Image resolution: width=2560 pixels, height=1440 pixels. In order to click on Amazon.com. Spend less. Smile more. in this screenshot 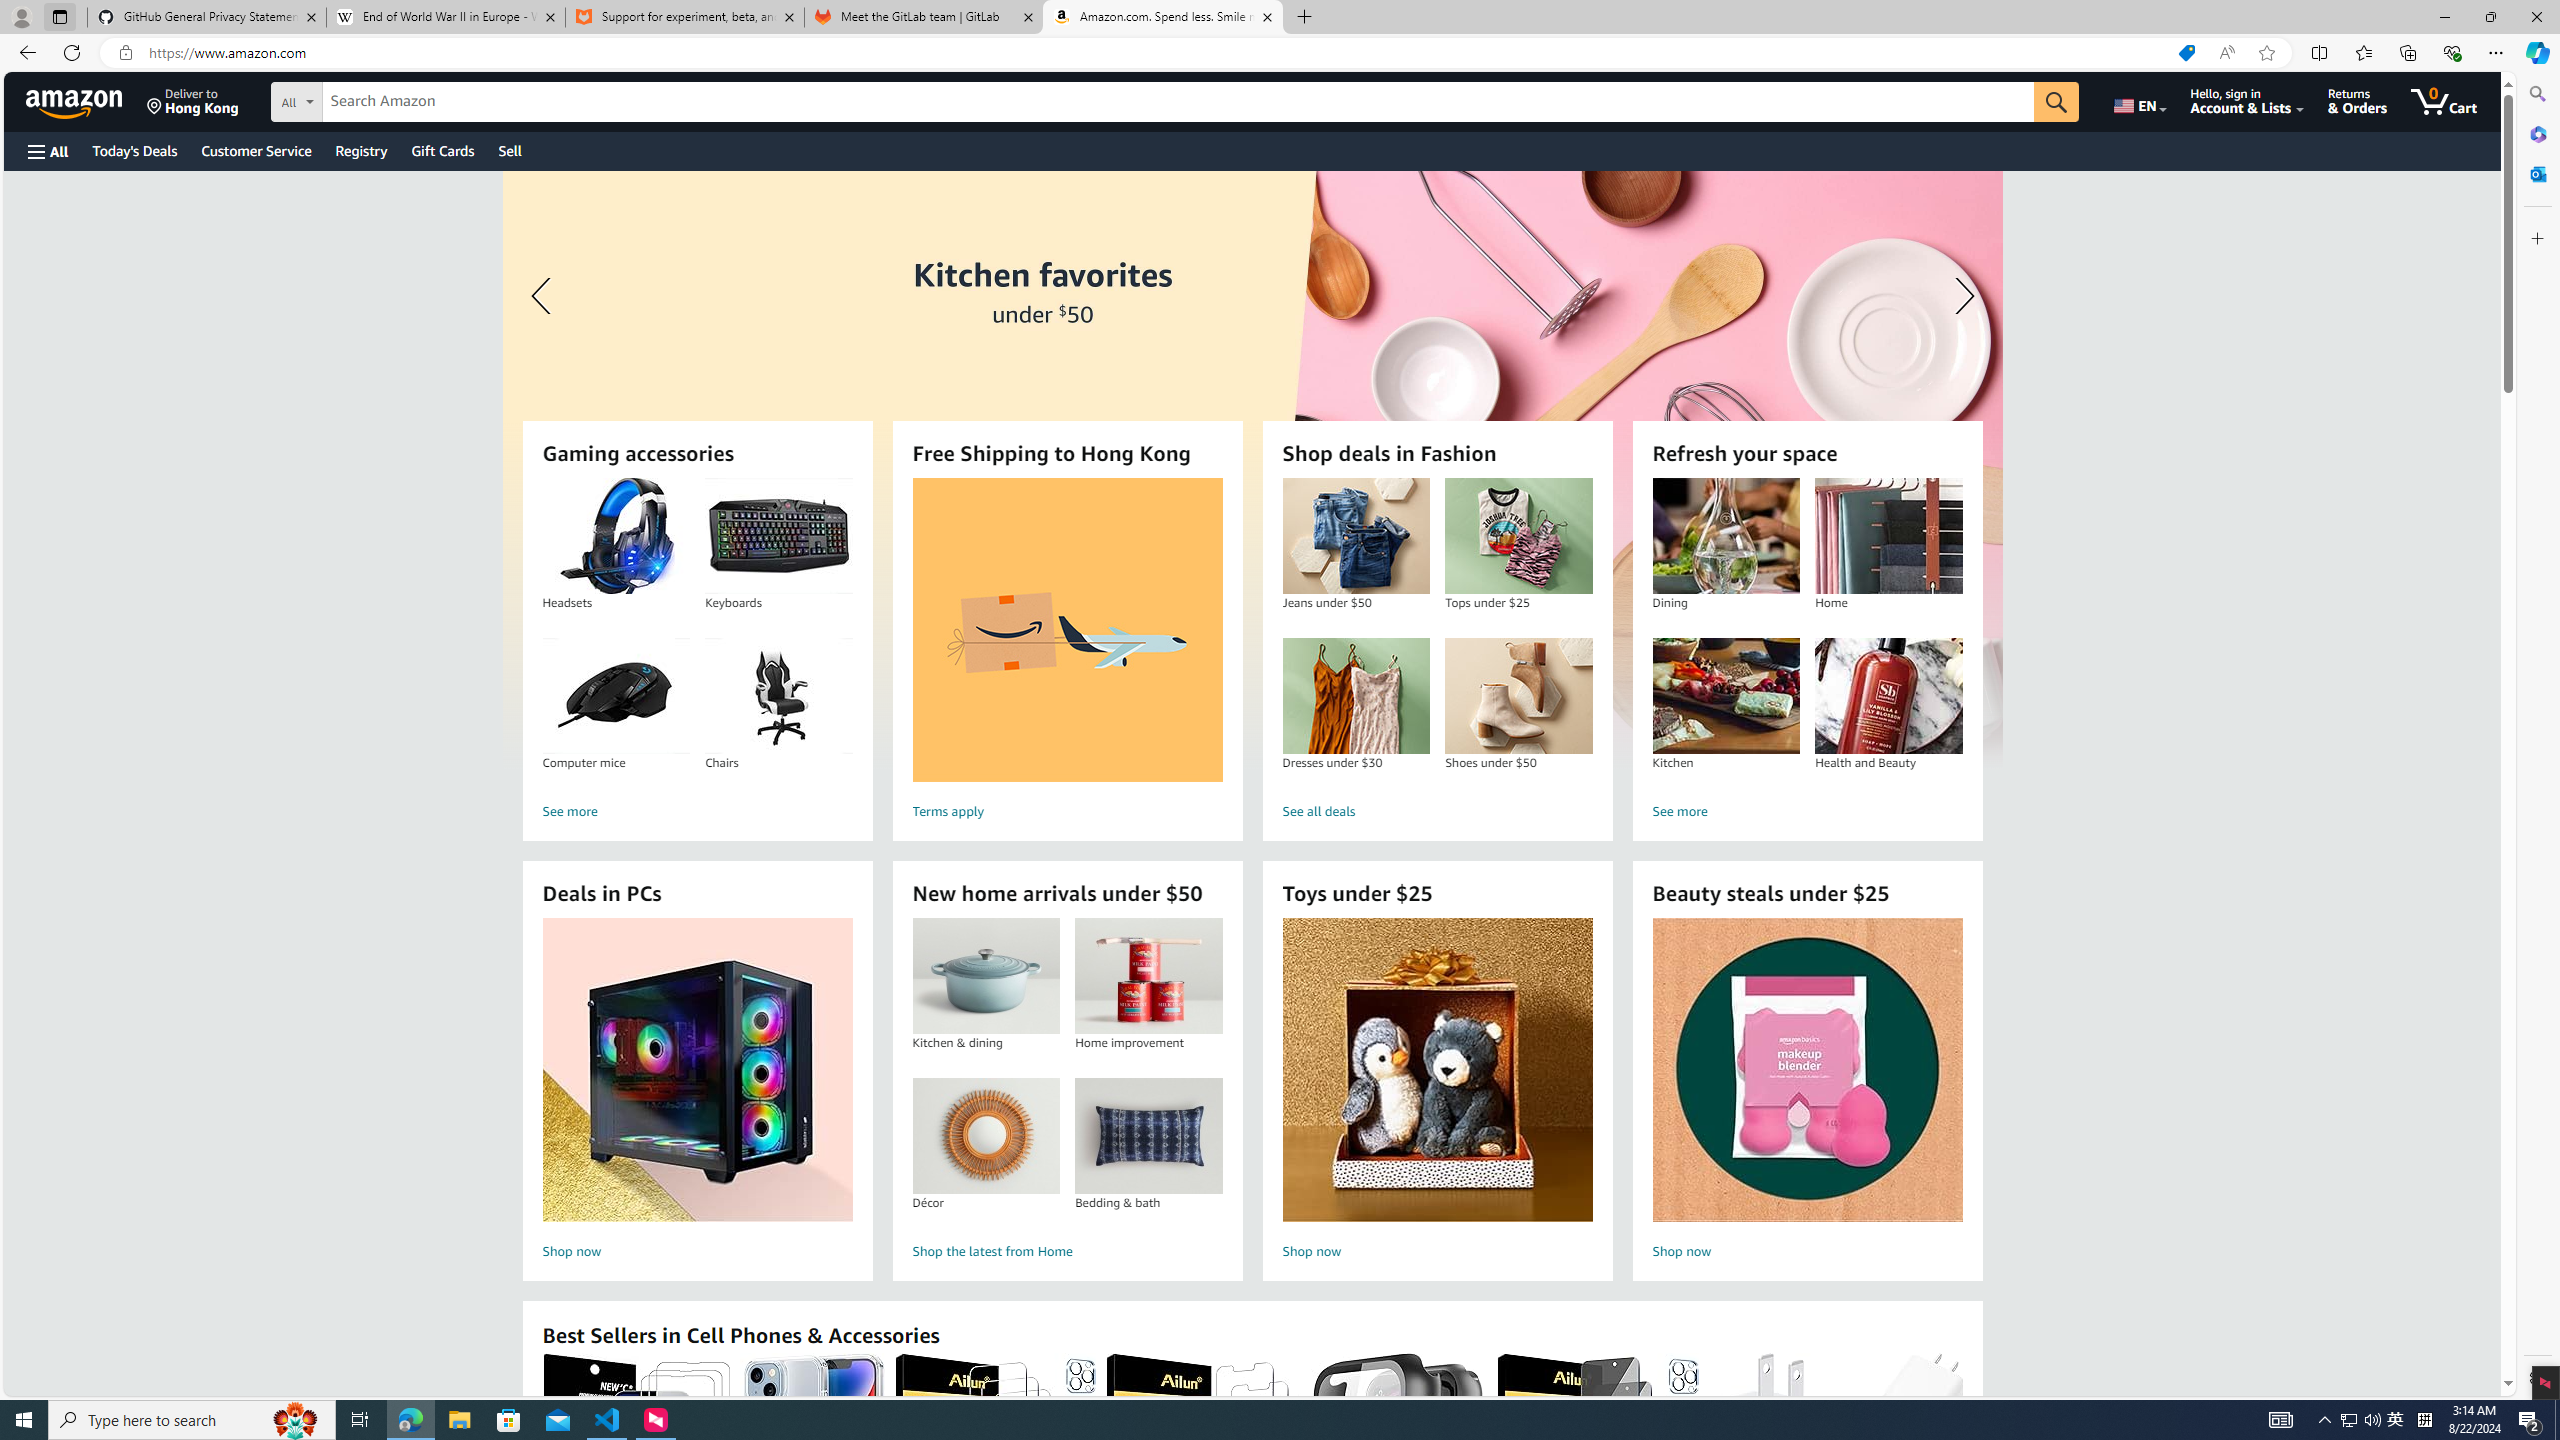, I will do `click(1162, 17)`.